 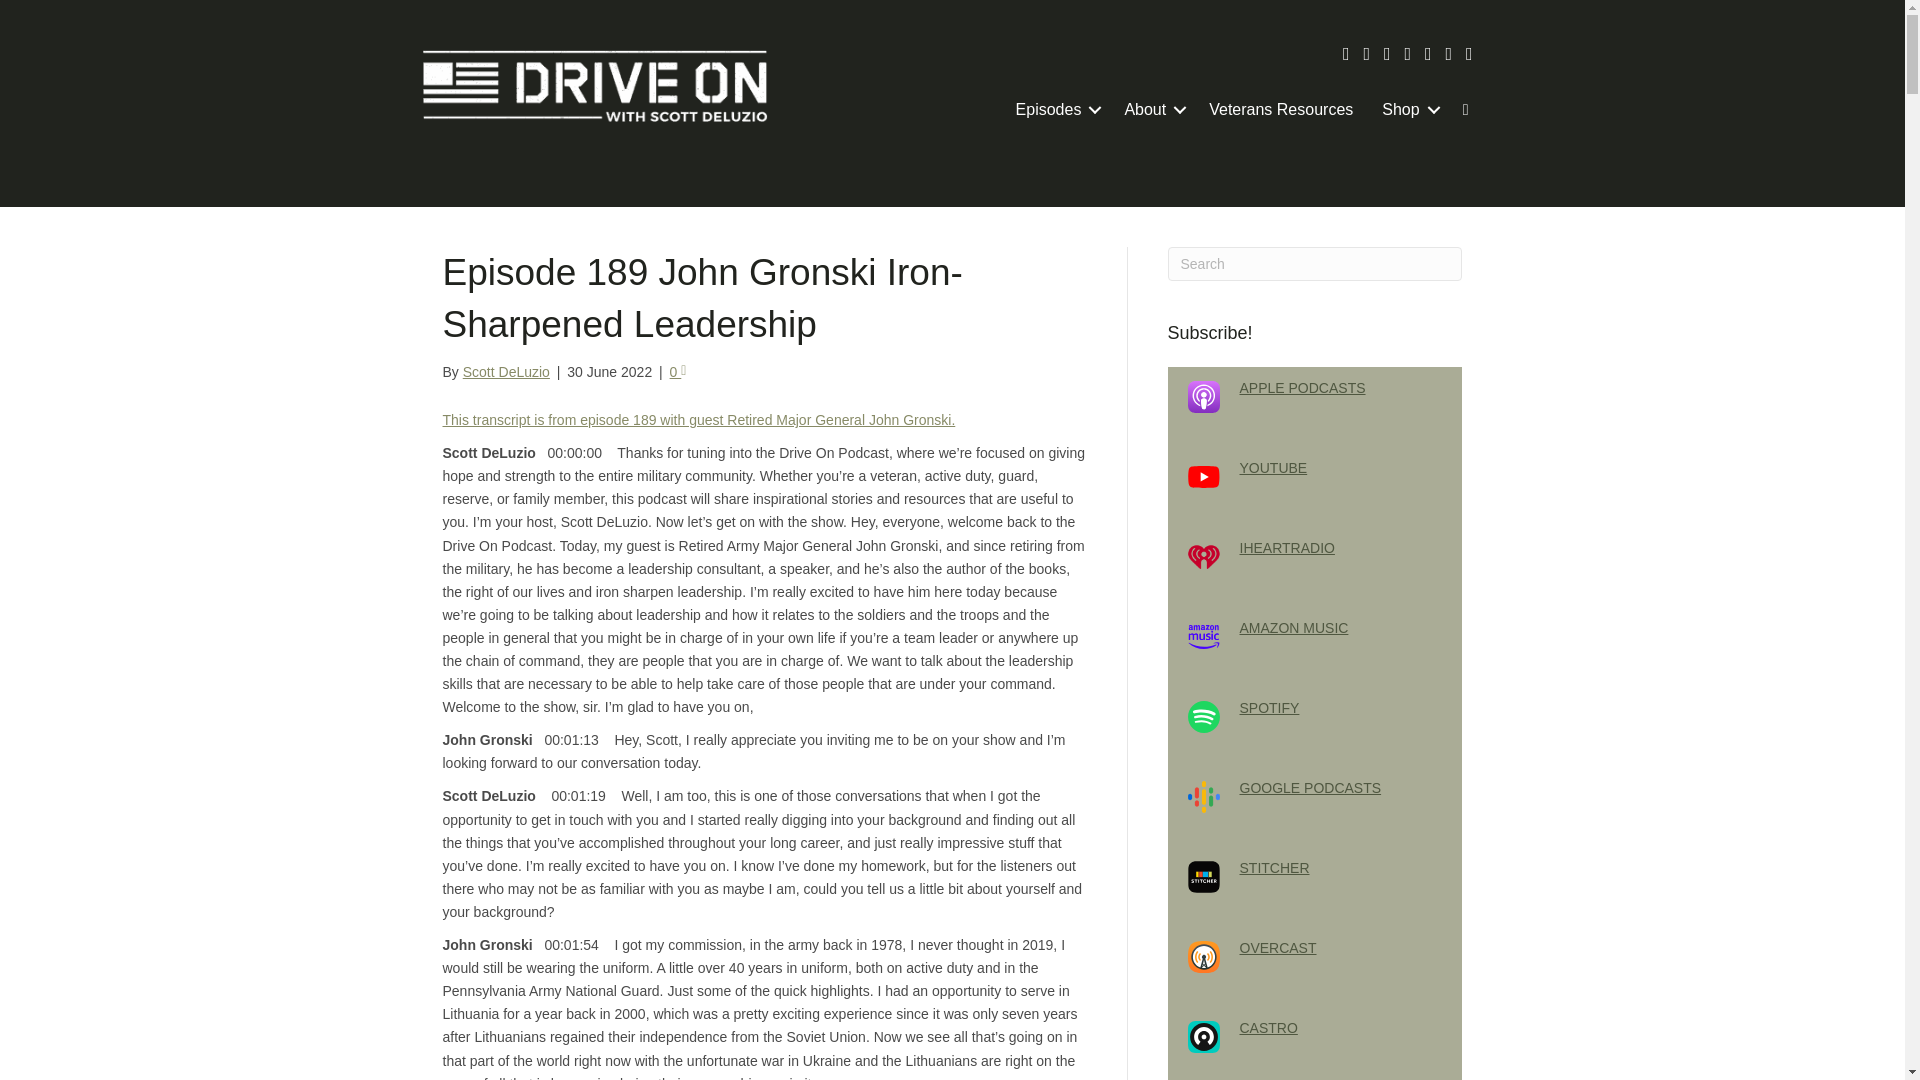 I want to click on About, so click(x=1152, y=110).